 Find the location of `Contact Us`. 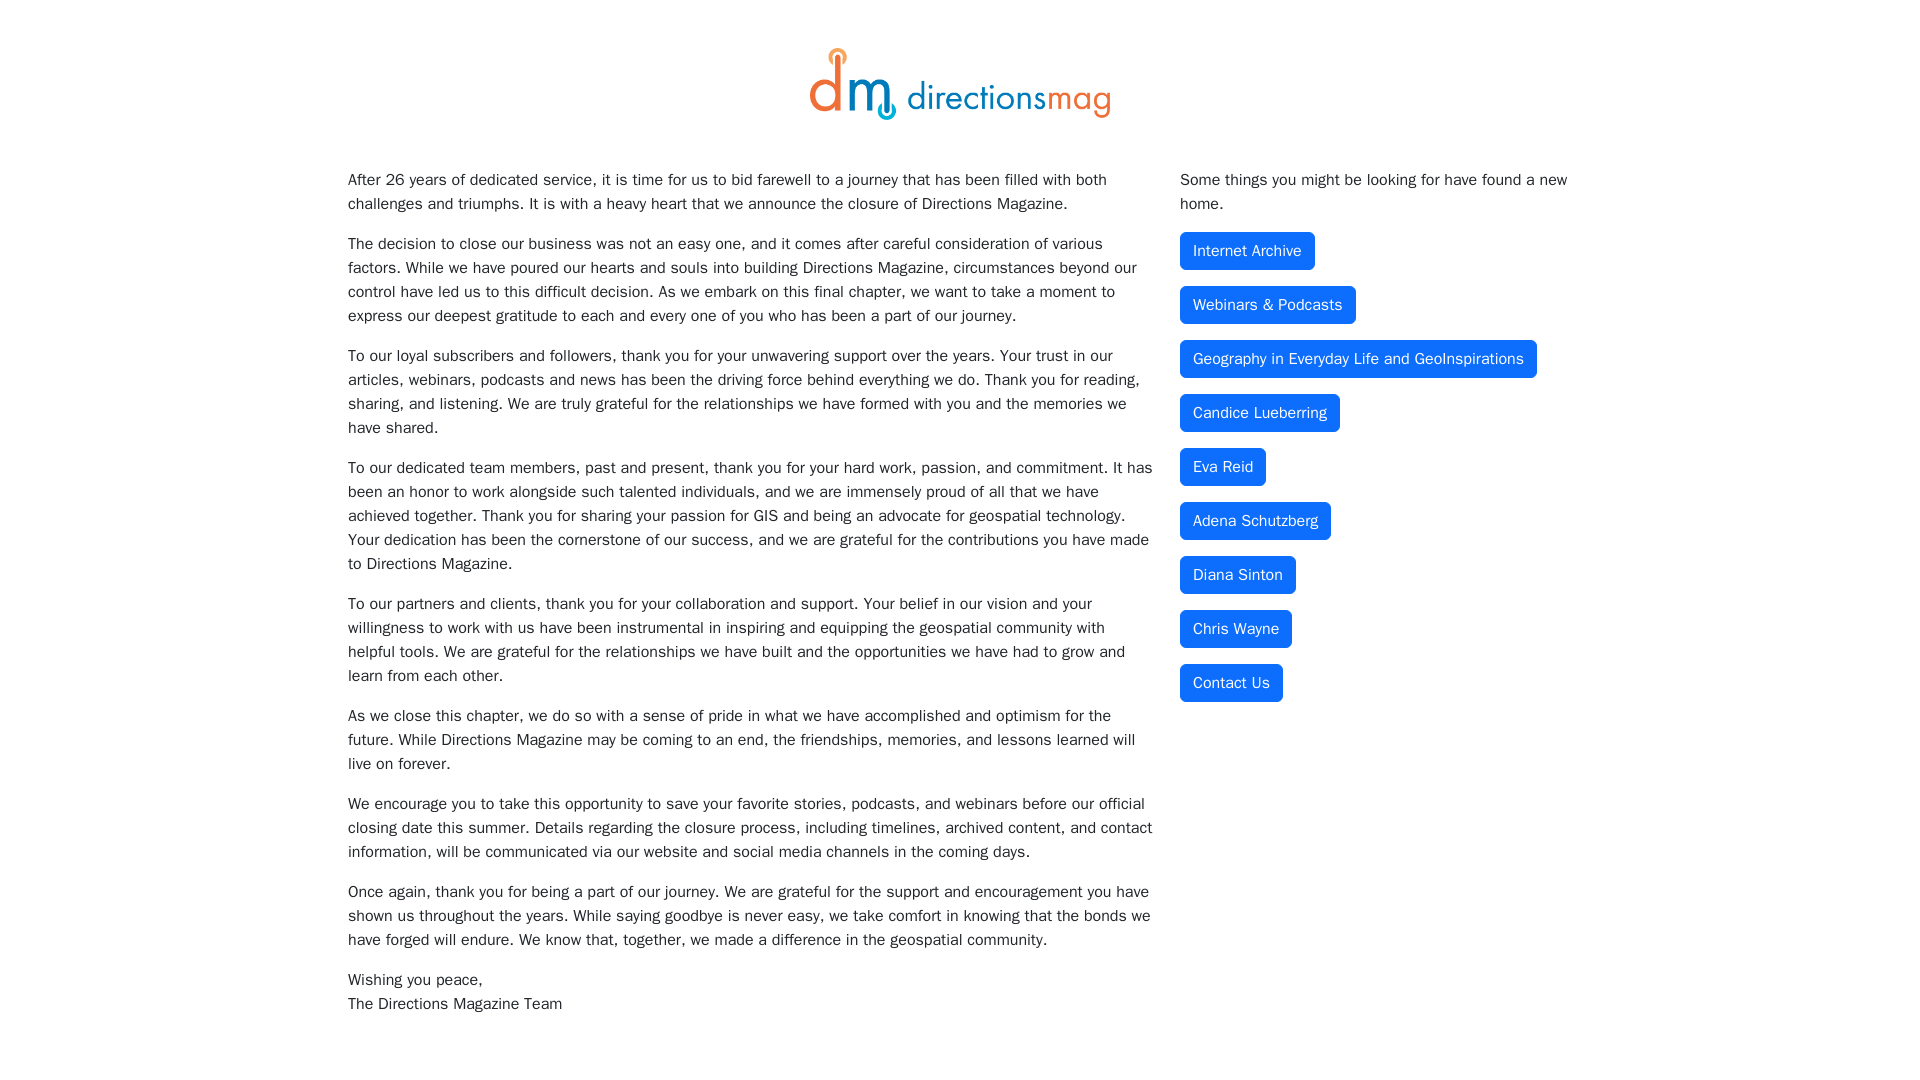

Contact Us is located at coordinates (1231, 683).